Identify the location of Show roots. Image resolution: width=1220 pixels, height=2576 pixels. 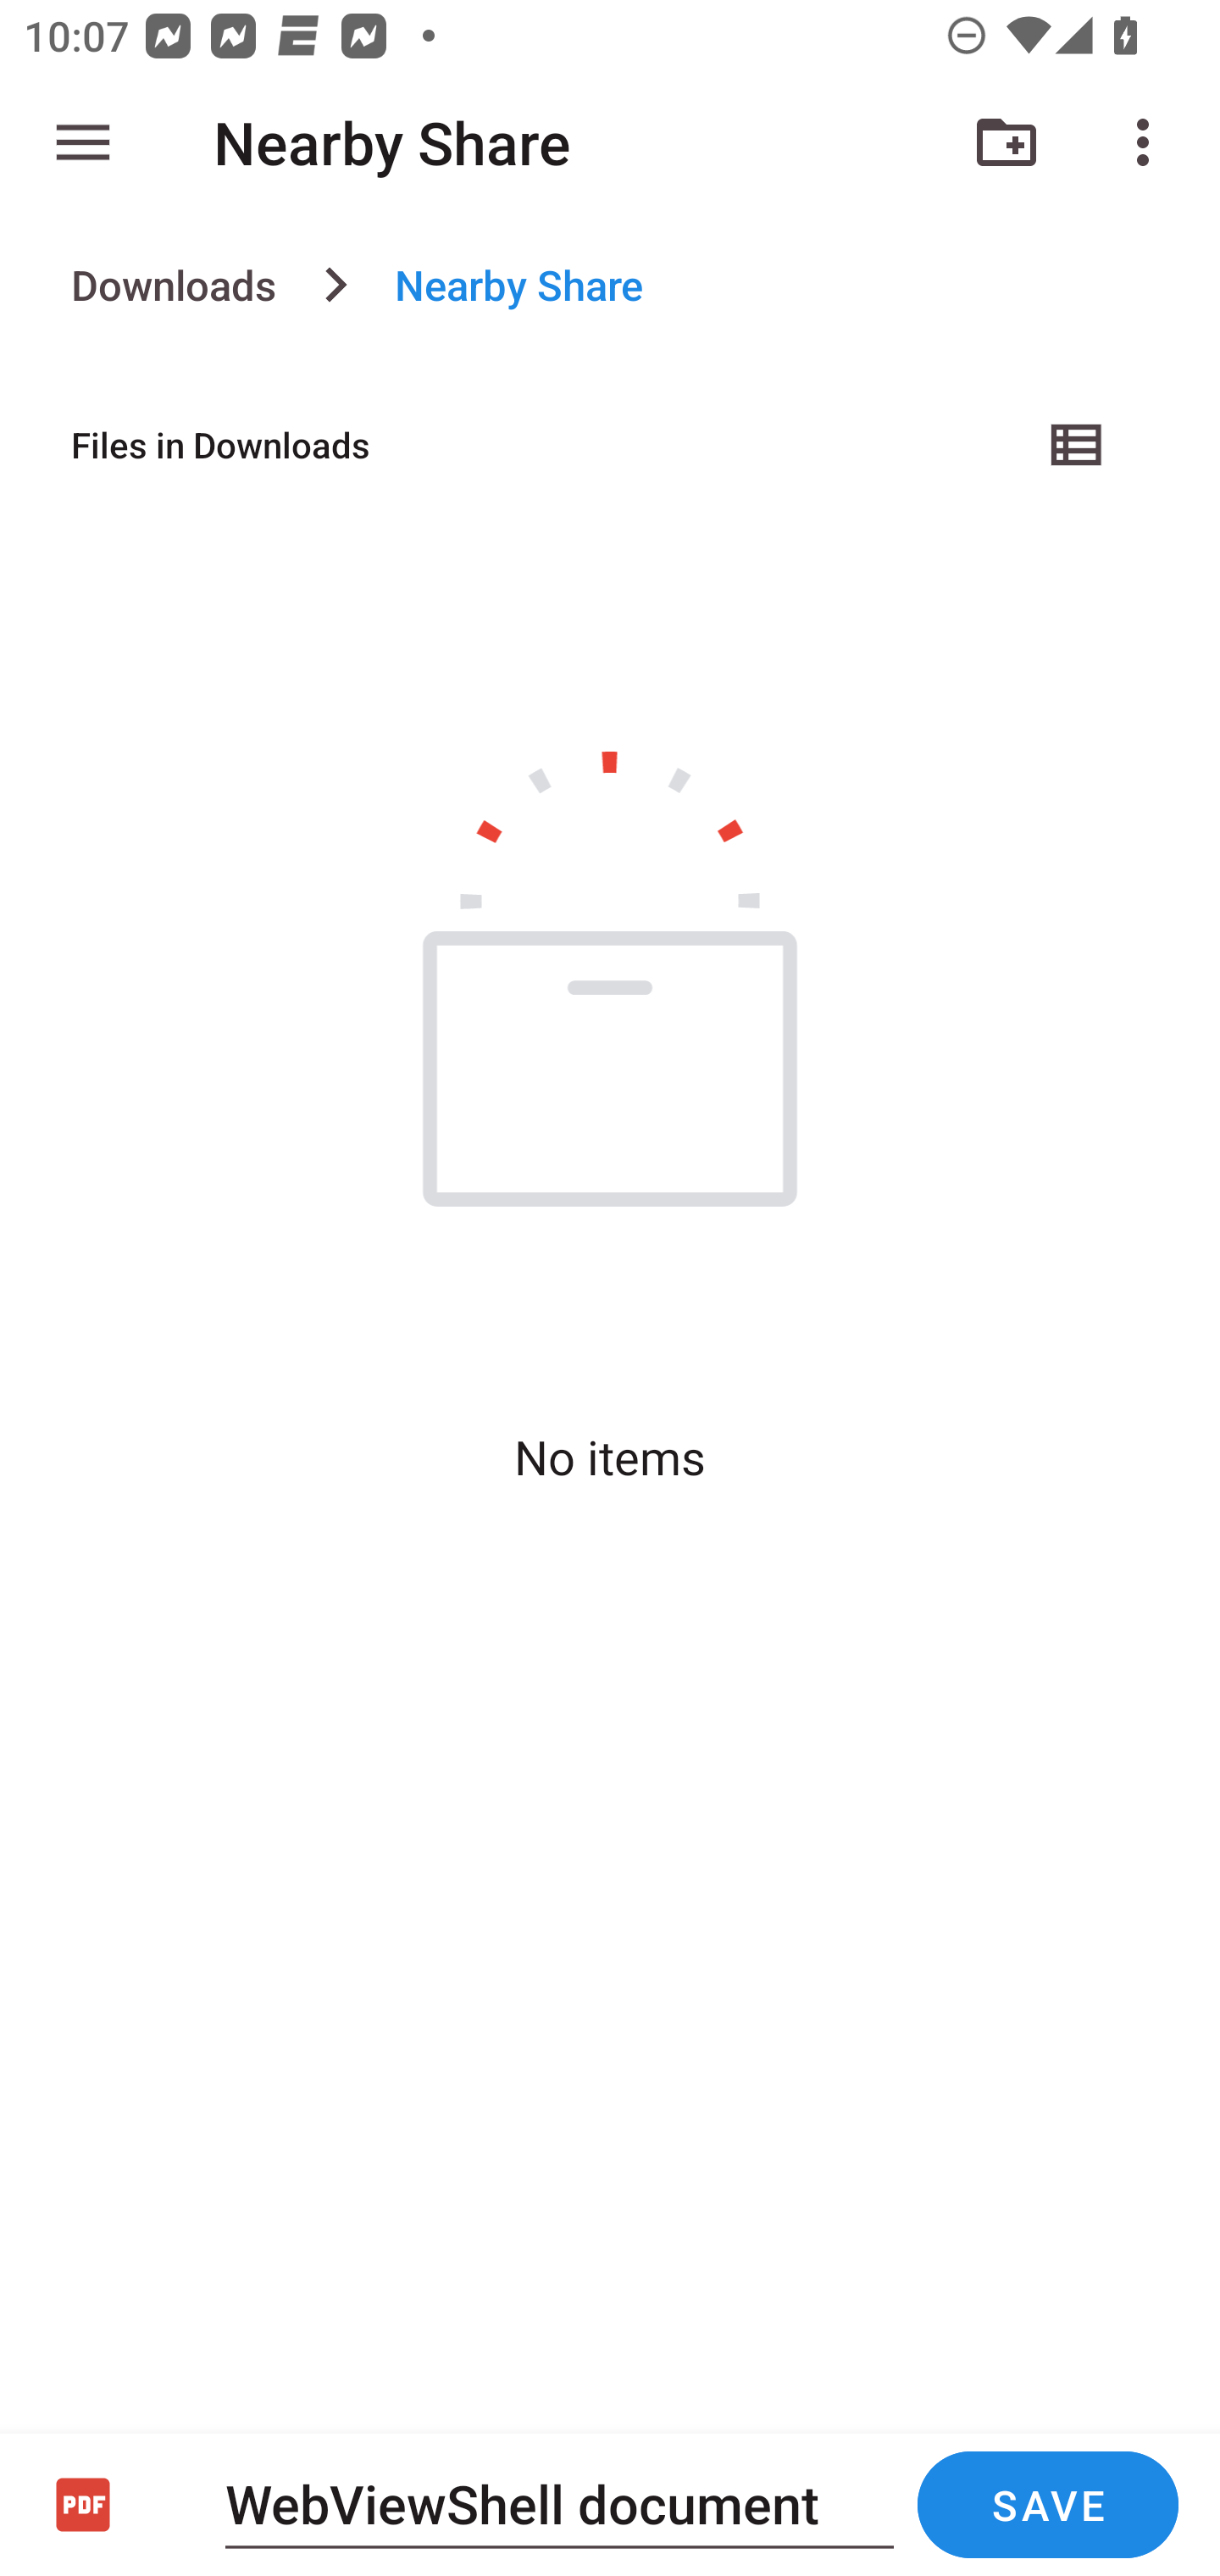
(83, 142).